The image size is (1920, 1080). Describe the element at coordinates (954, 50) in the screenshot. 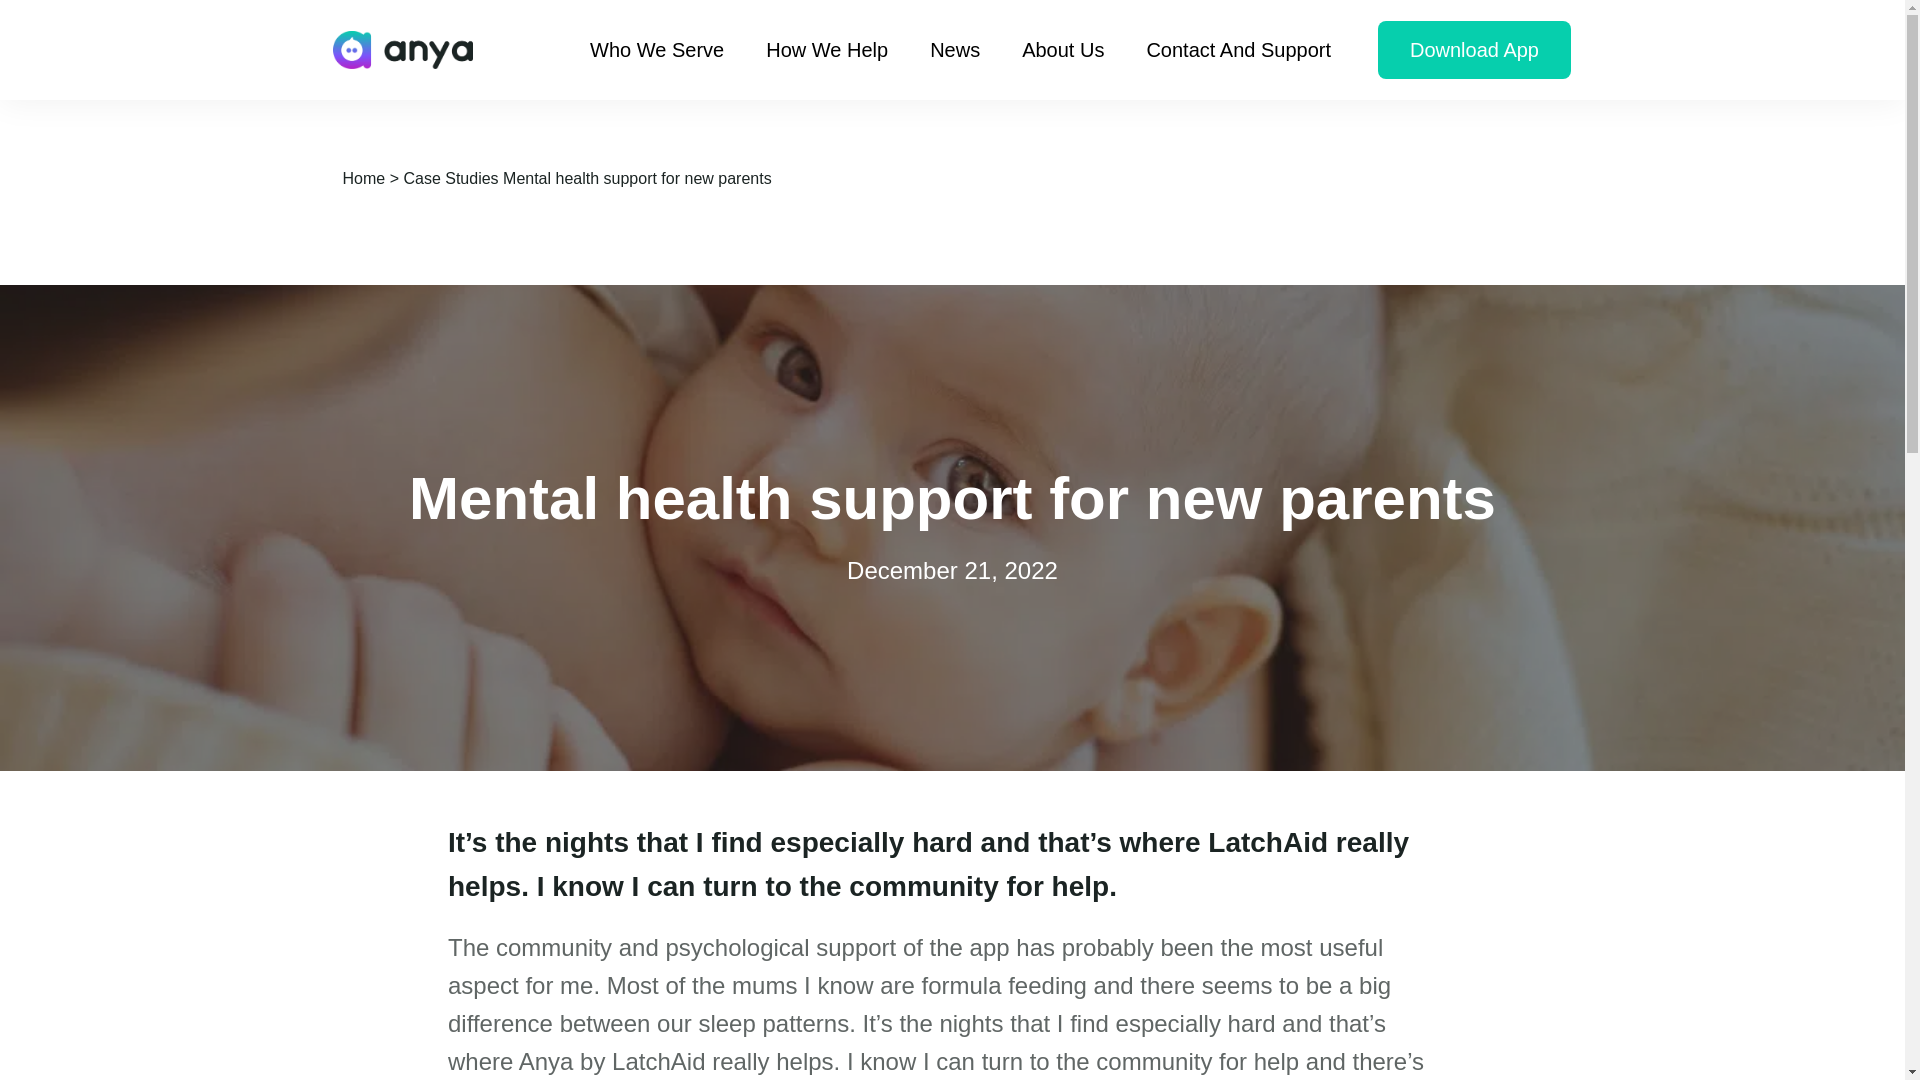

I see `News` at that location.